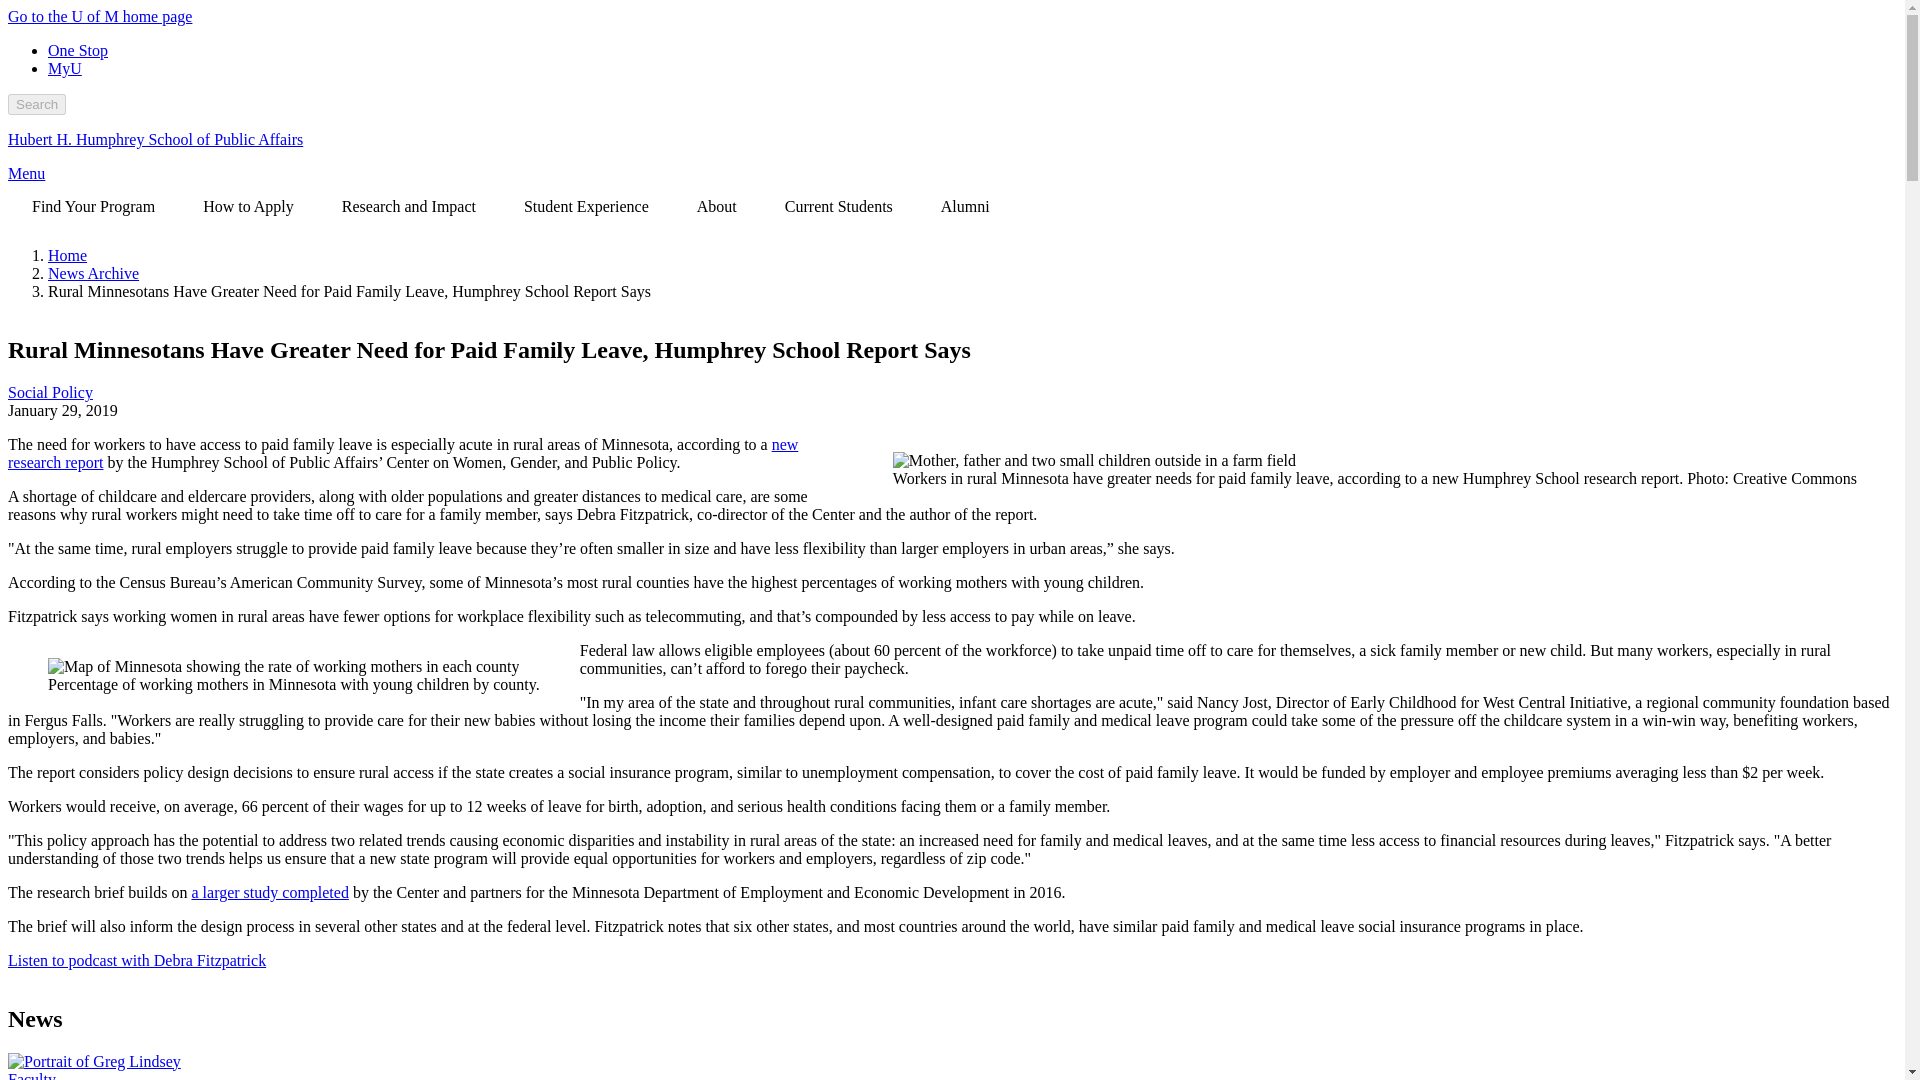 The height and width of the screenshot is (1080, 1920). What do you see at coordinates (78, 50) in the screenshot?
I see `One Stop` at bounding box center [78, 50].